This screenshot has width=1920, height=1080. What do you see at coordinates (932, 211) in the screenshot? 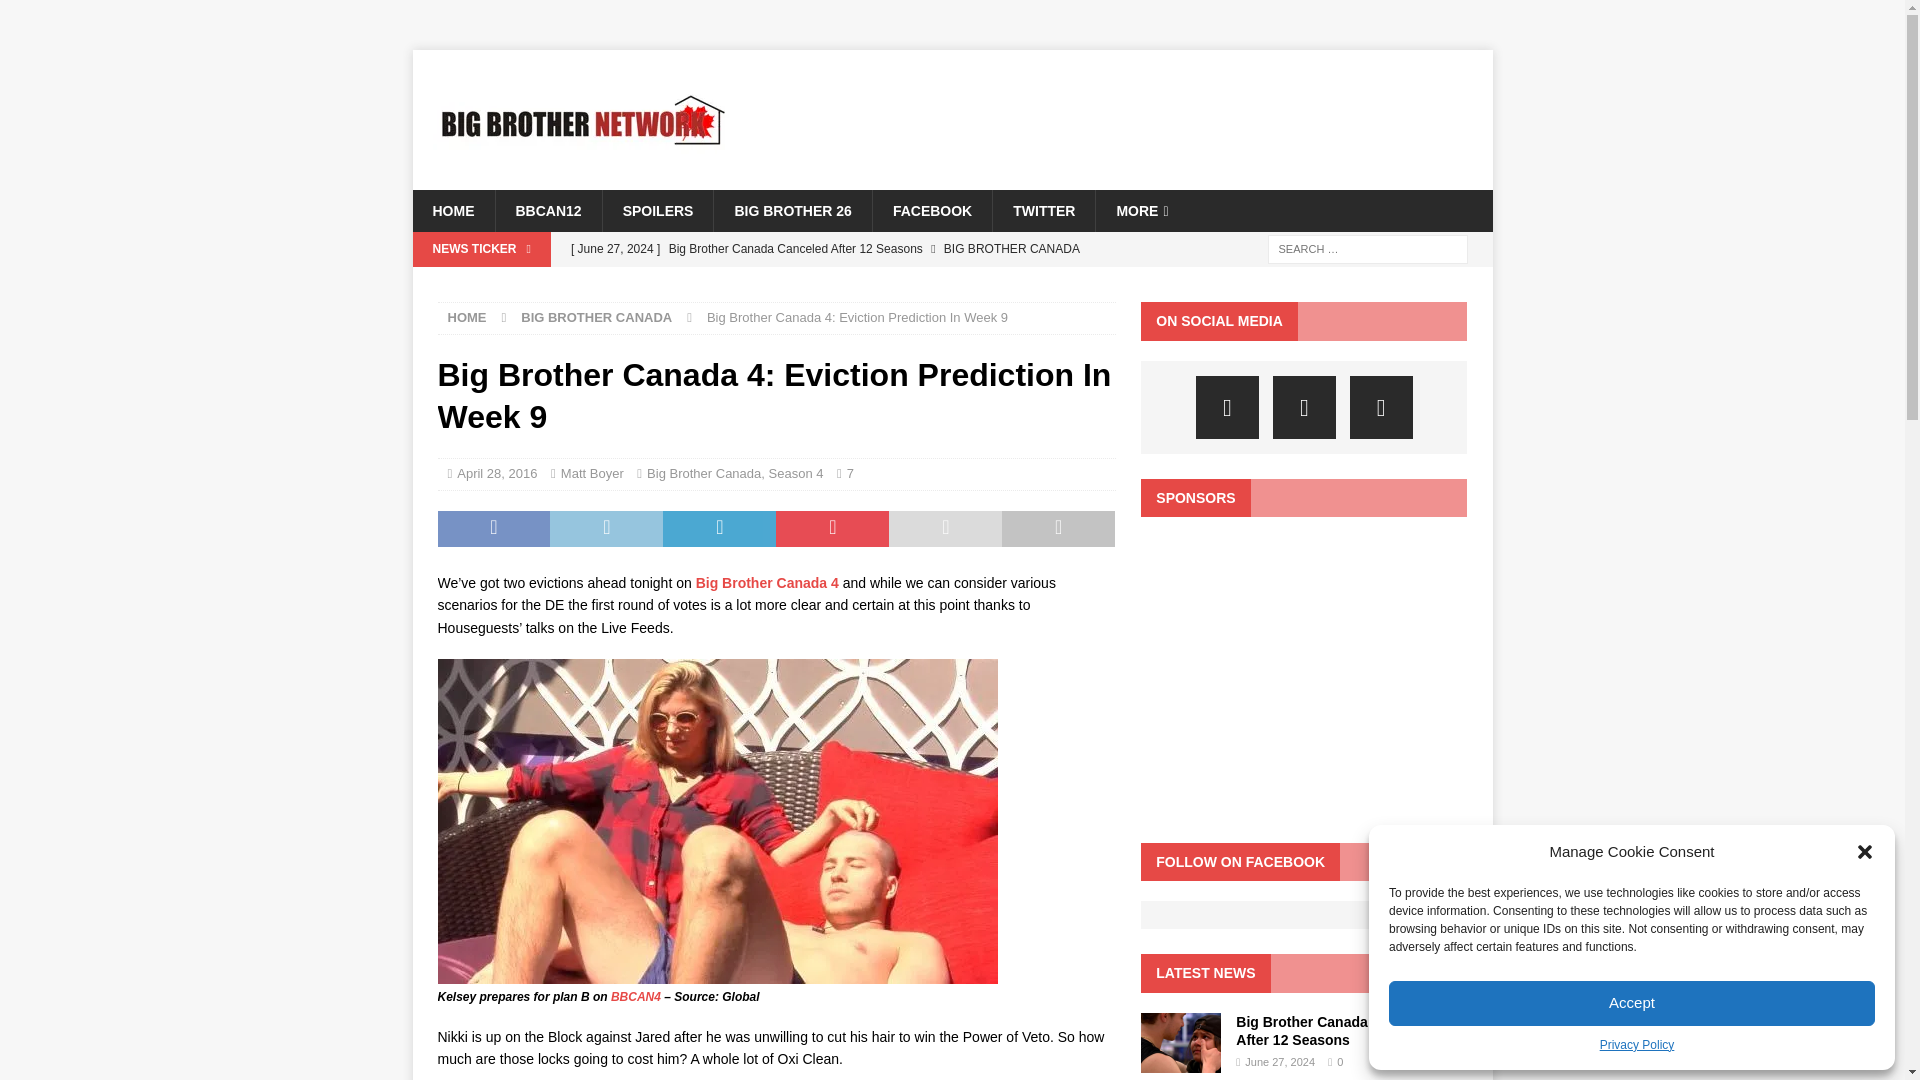
I see `FACEBOOK` at bounding box center [932, 211].